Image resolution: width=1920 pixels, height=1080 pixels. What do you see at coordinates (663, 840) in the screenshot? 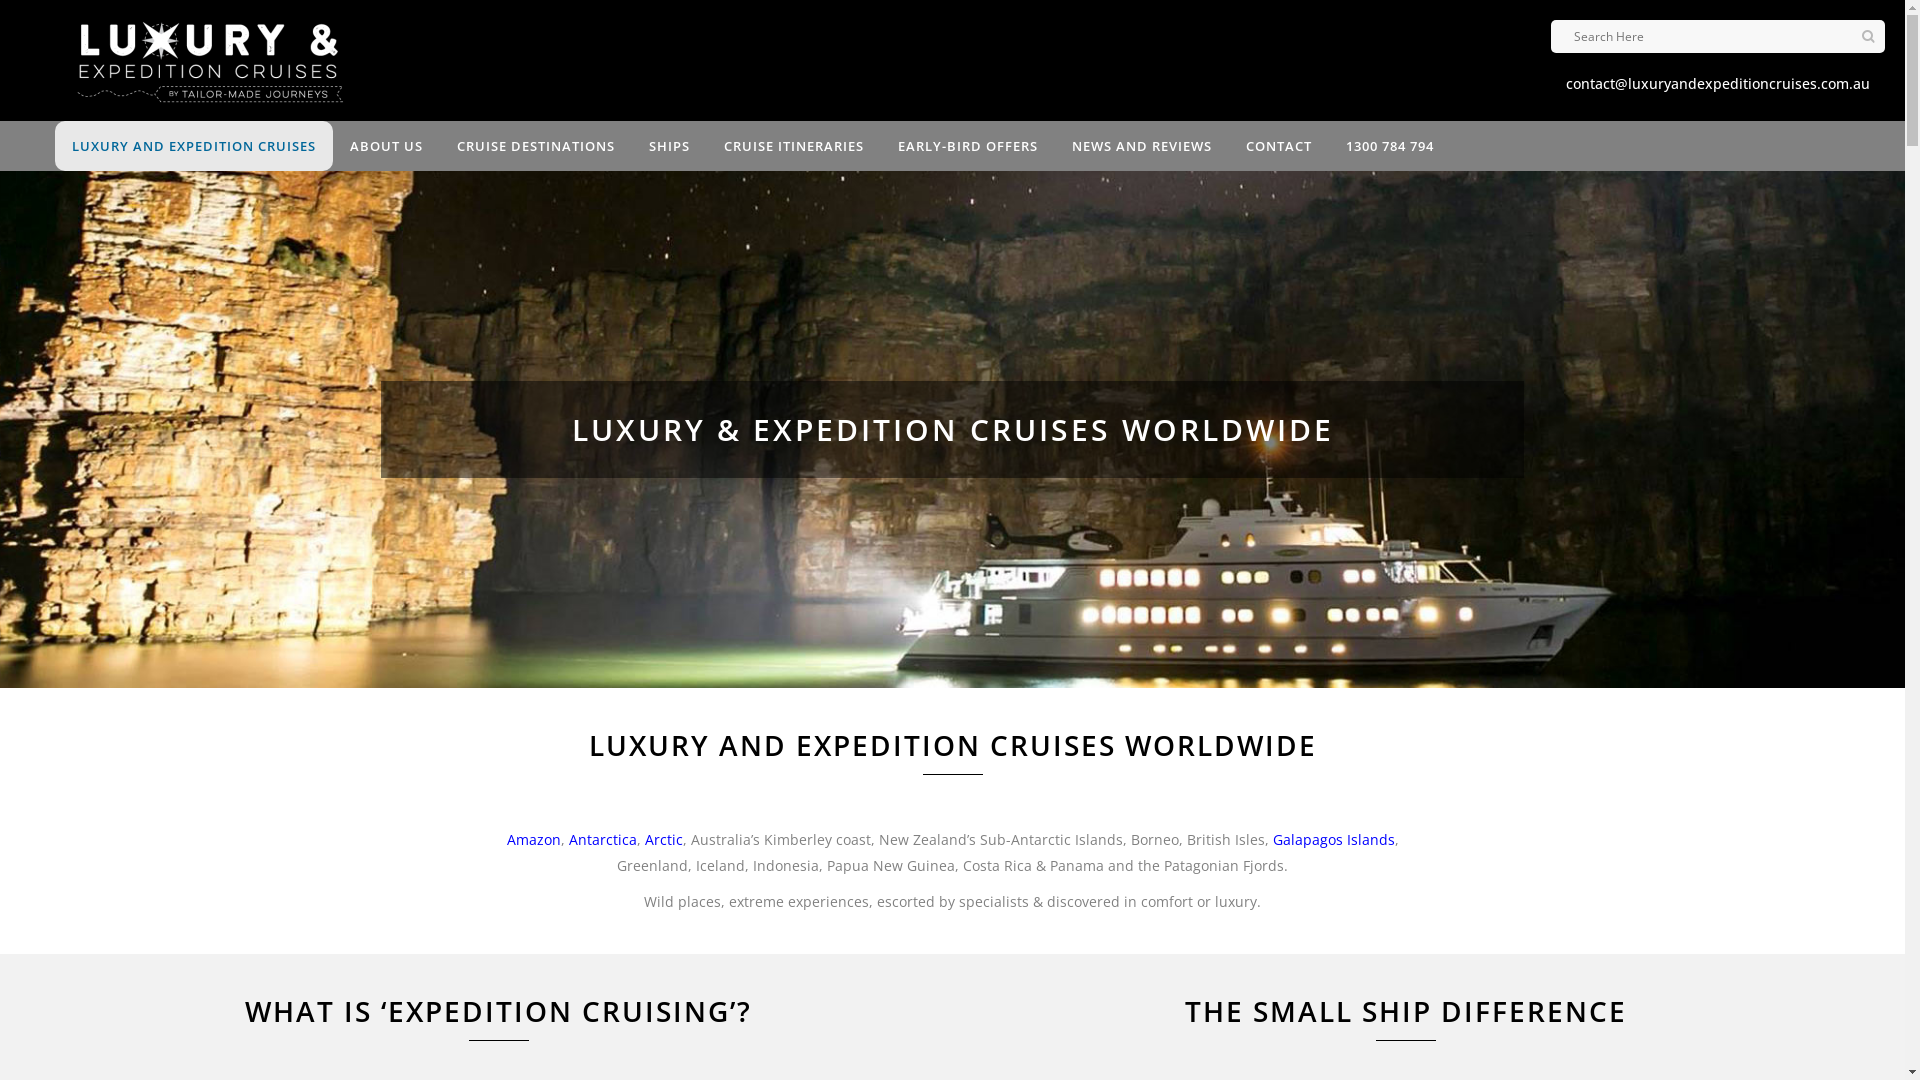
I see `Arctic` at bounding box center [663, 840].